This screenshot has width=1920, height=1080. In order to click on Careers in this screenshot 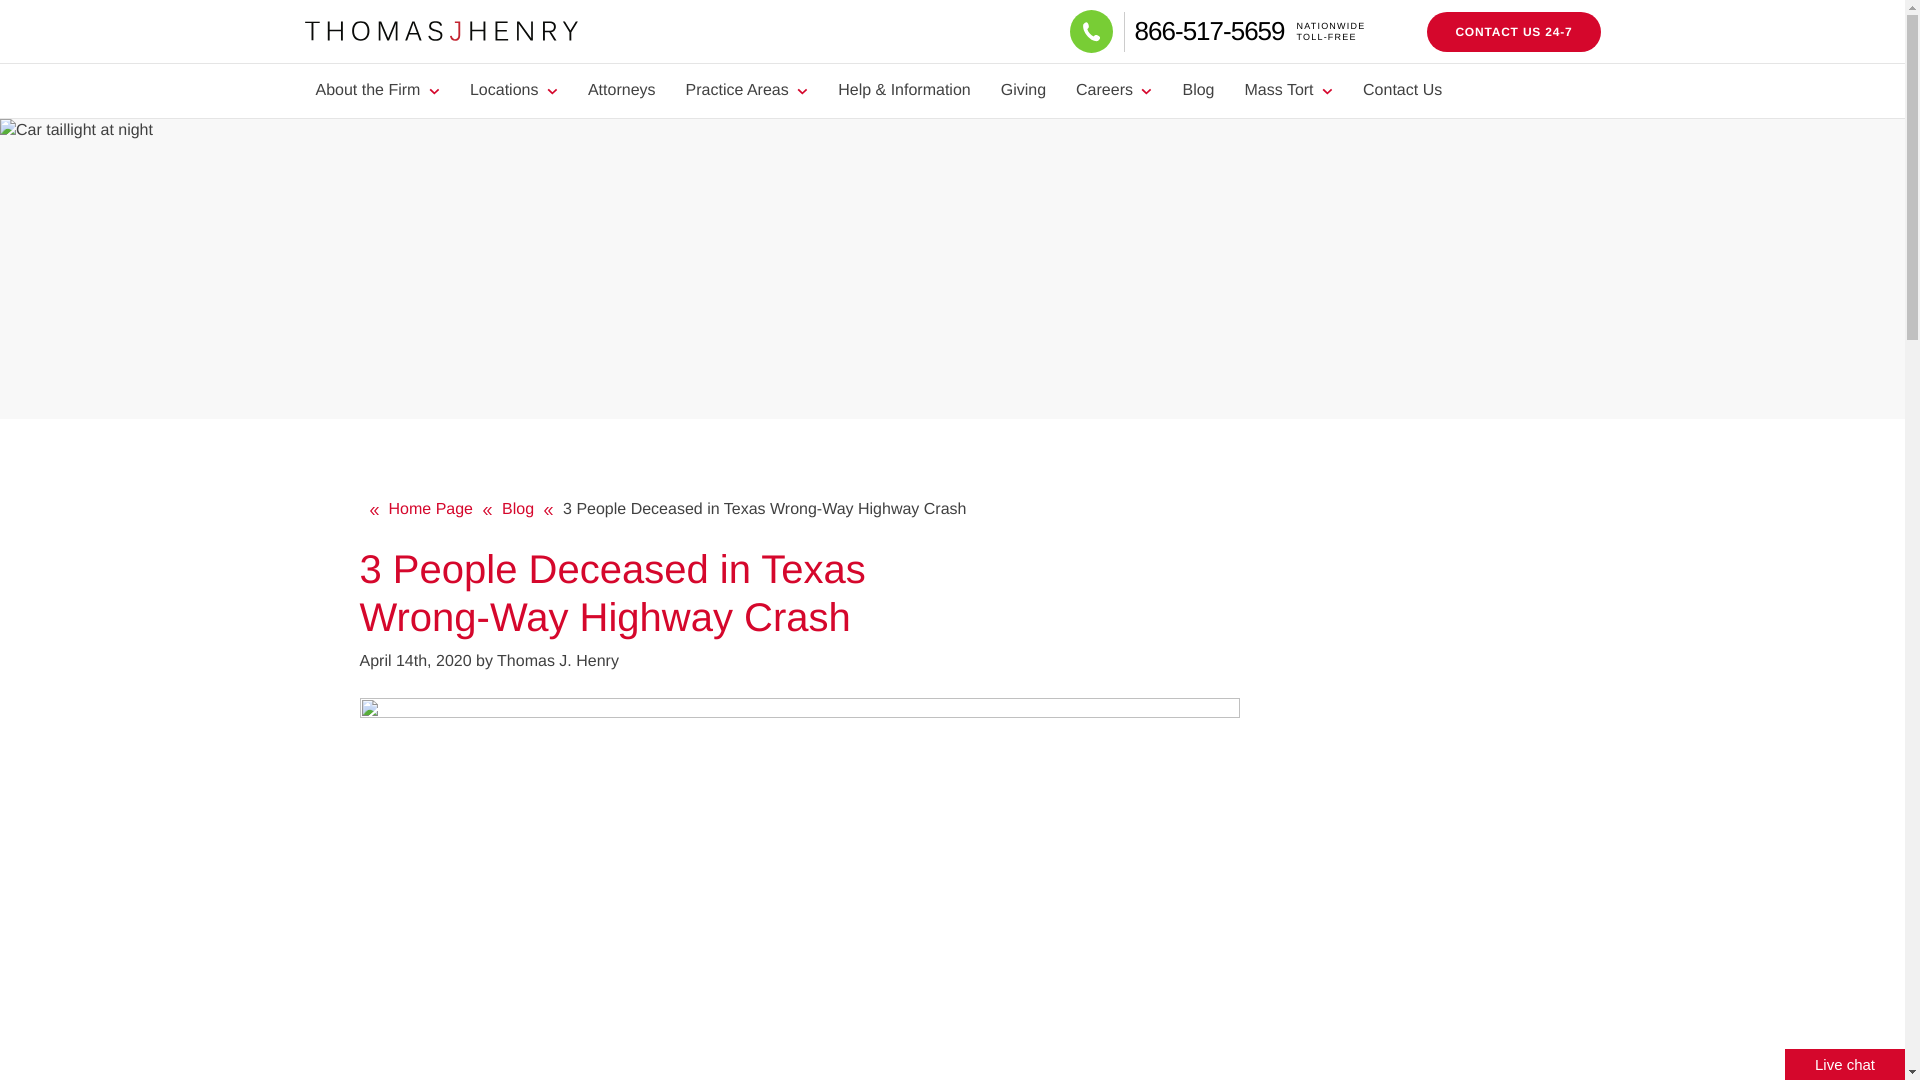, I will do `click(1248, 30)`.